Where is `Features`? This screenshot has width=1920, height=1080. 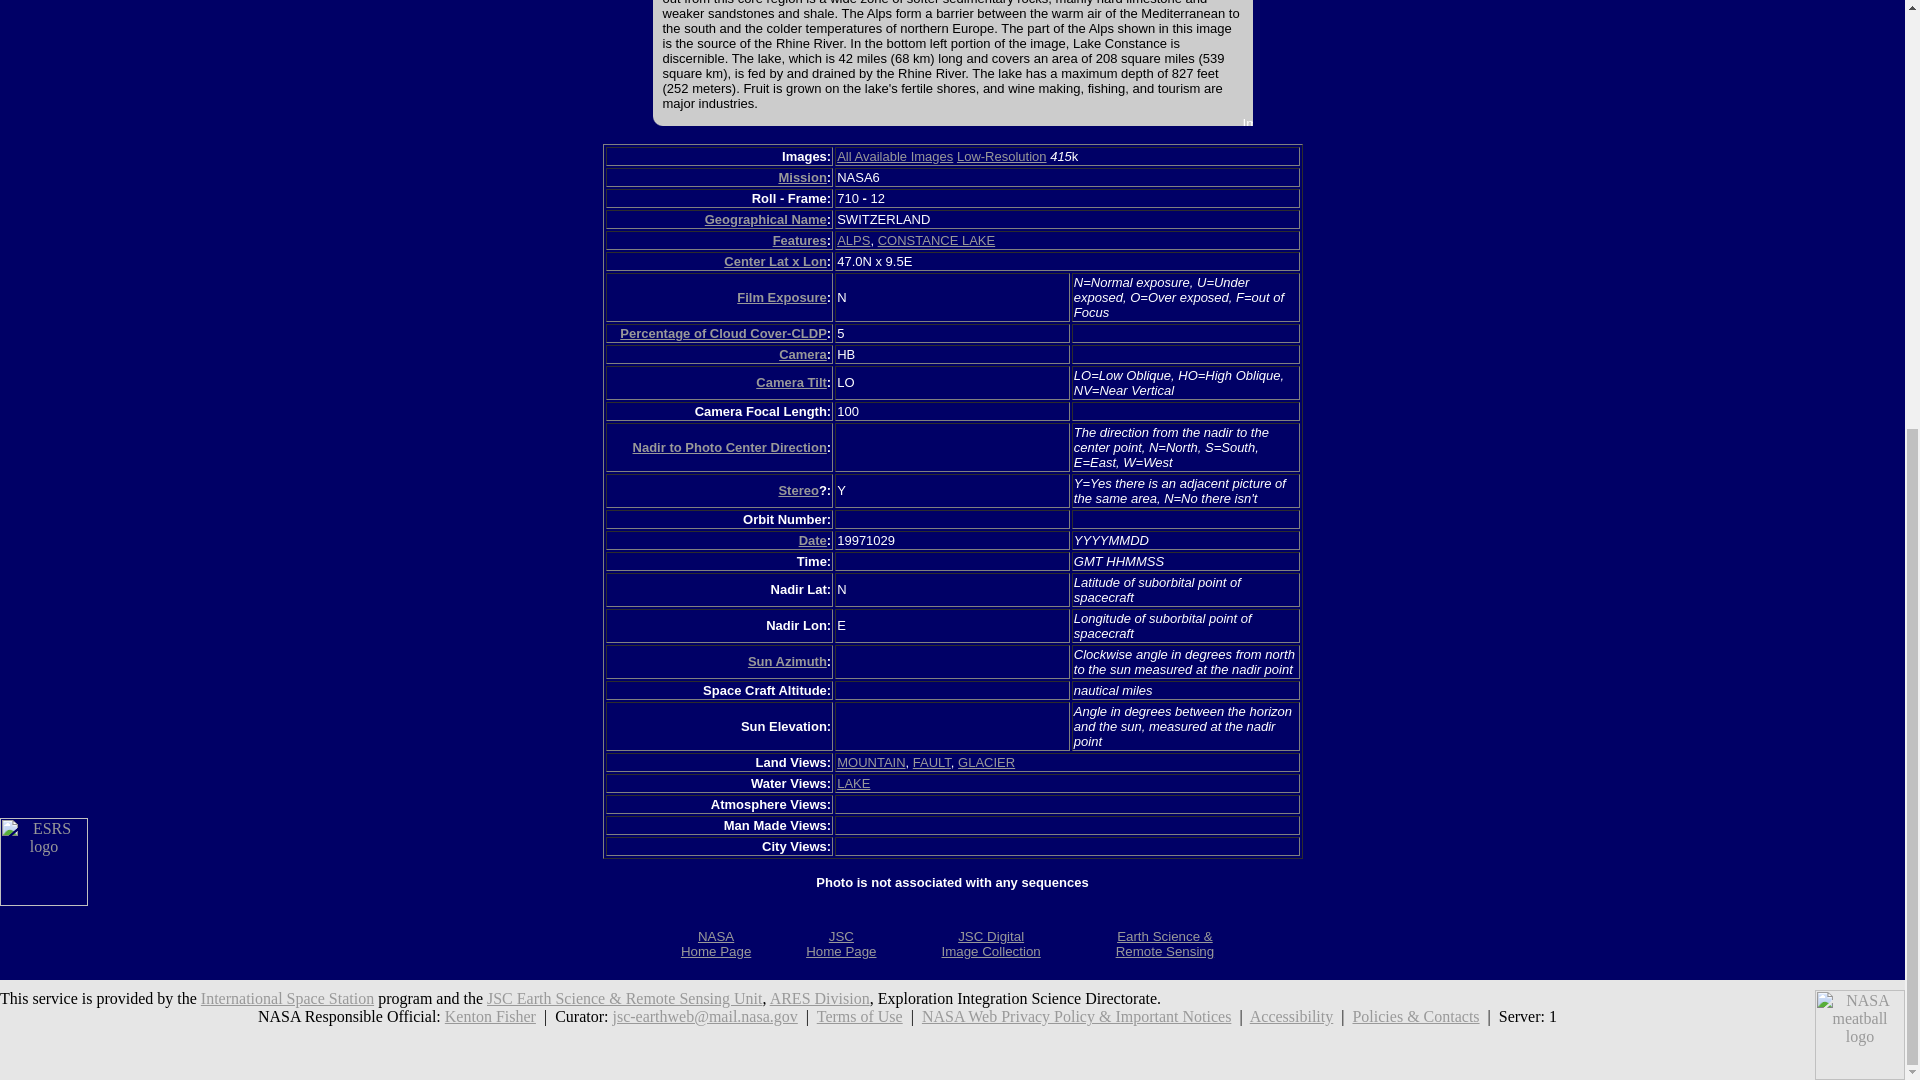 Features is located at coordinates (800, 240).